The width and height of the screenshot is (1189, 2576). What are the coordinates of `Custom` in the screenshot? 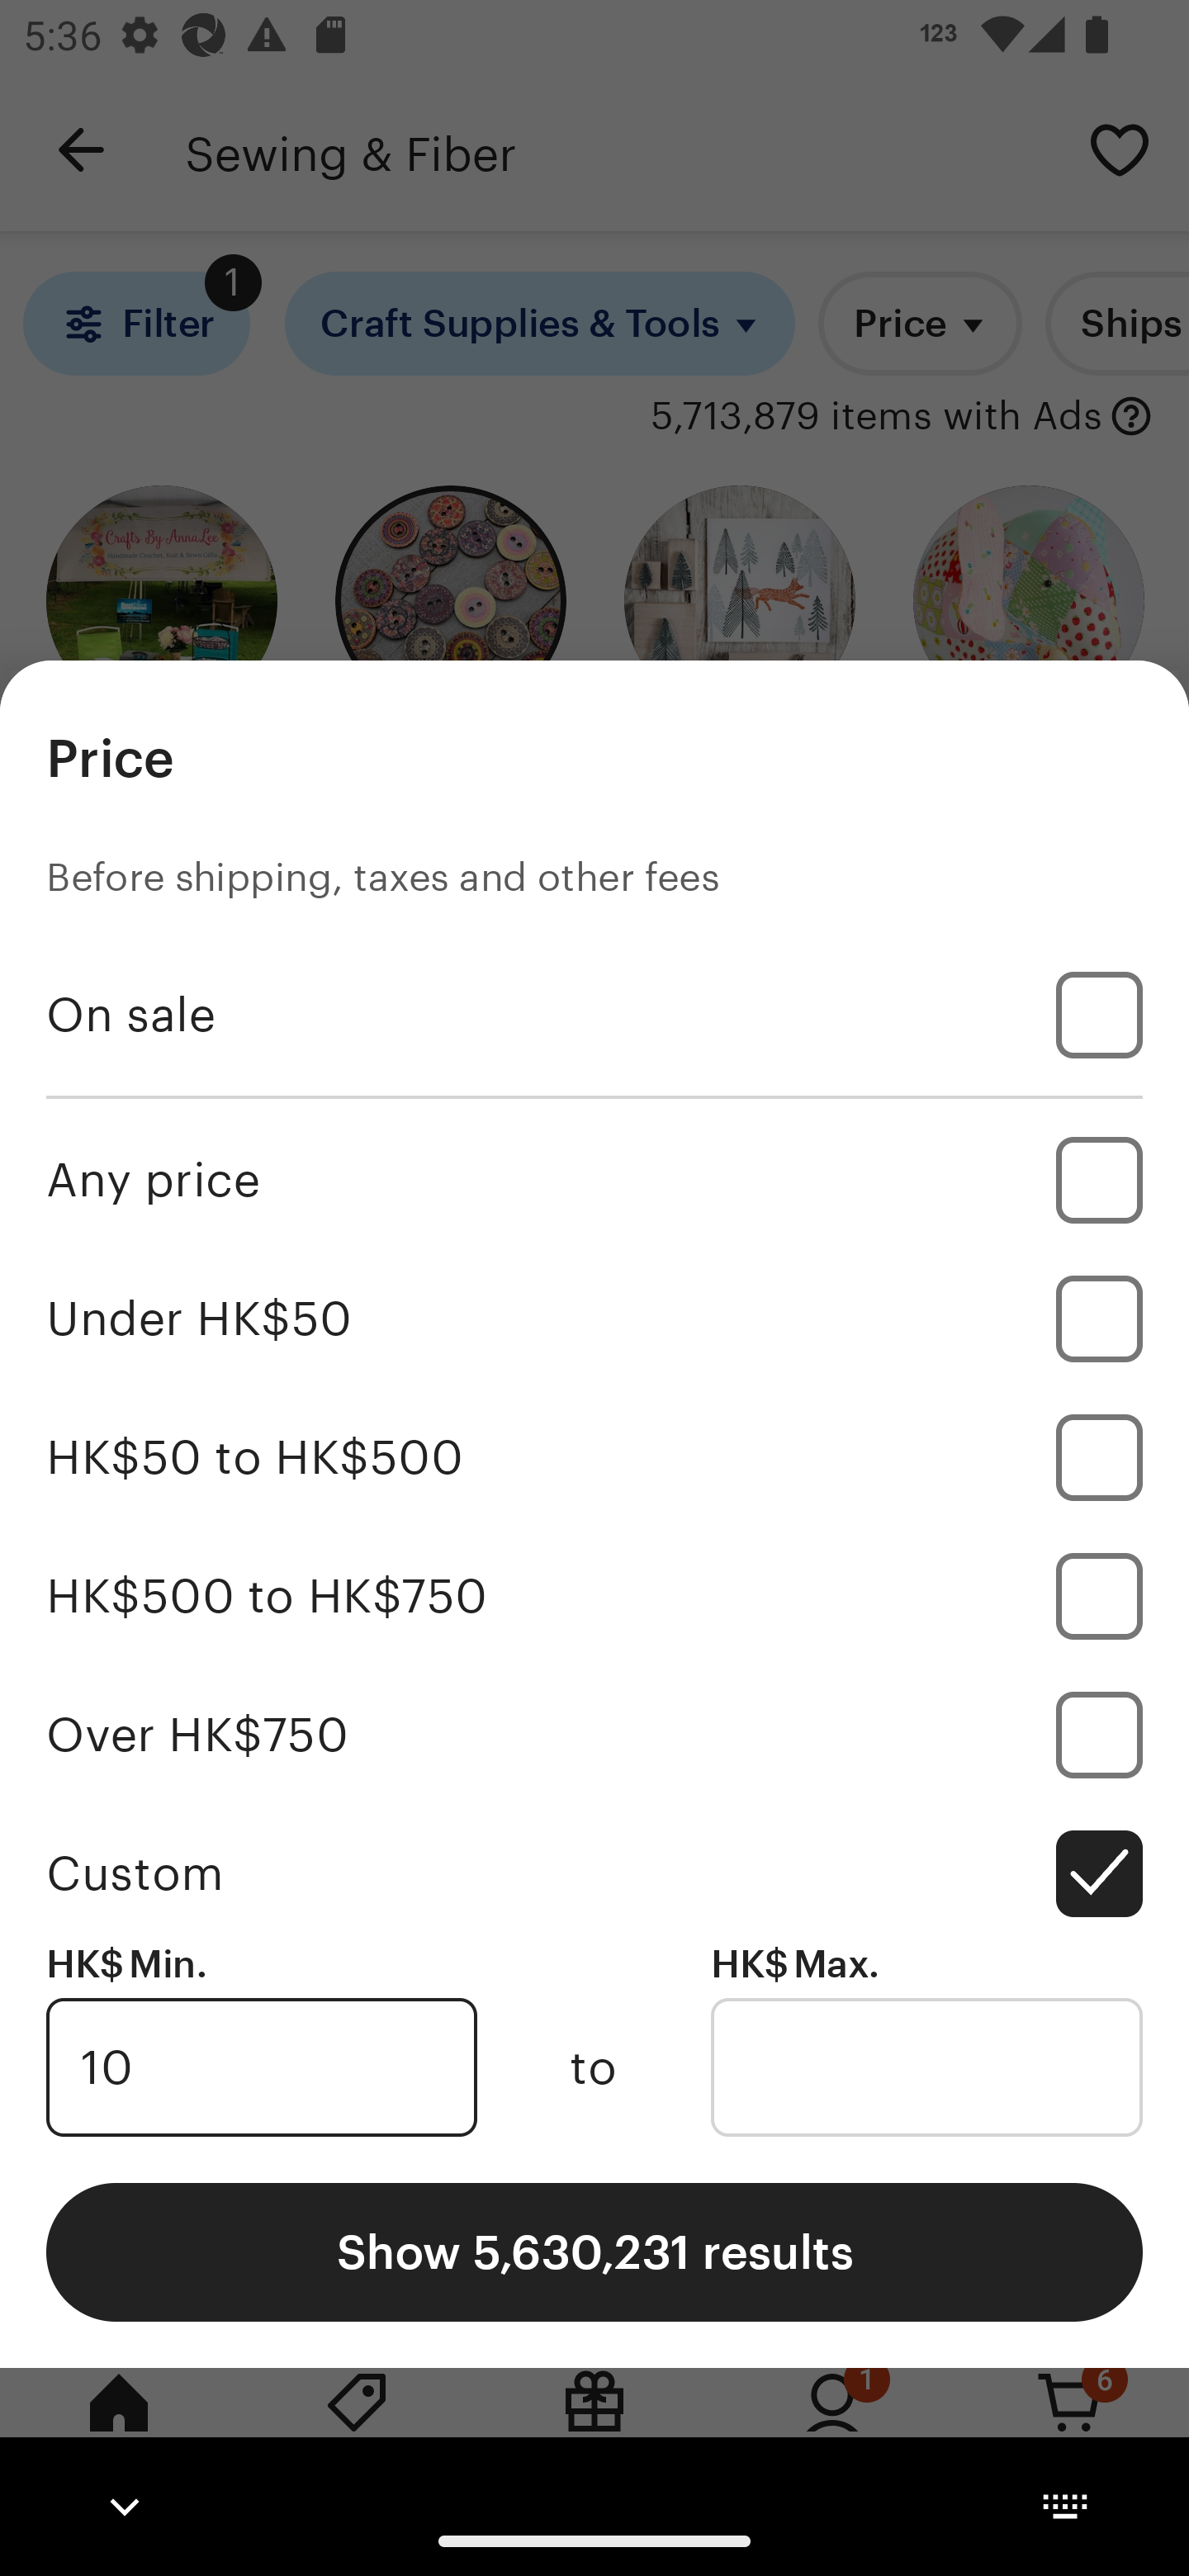 It's located at (594, 1873).